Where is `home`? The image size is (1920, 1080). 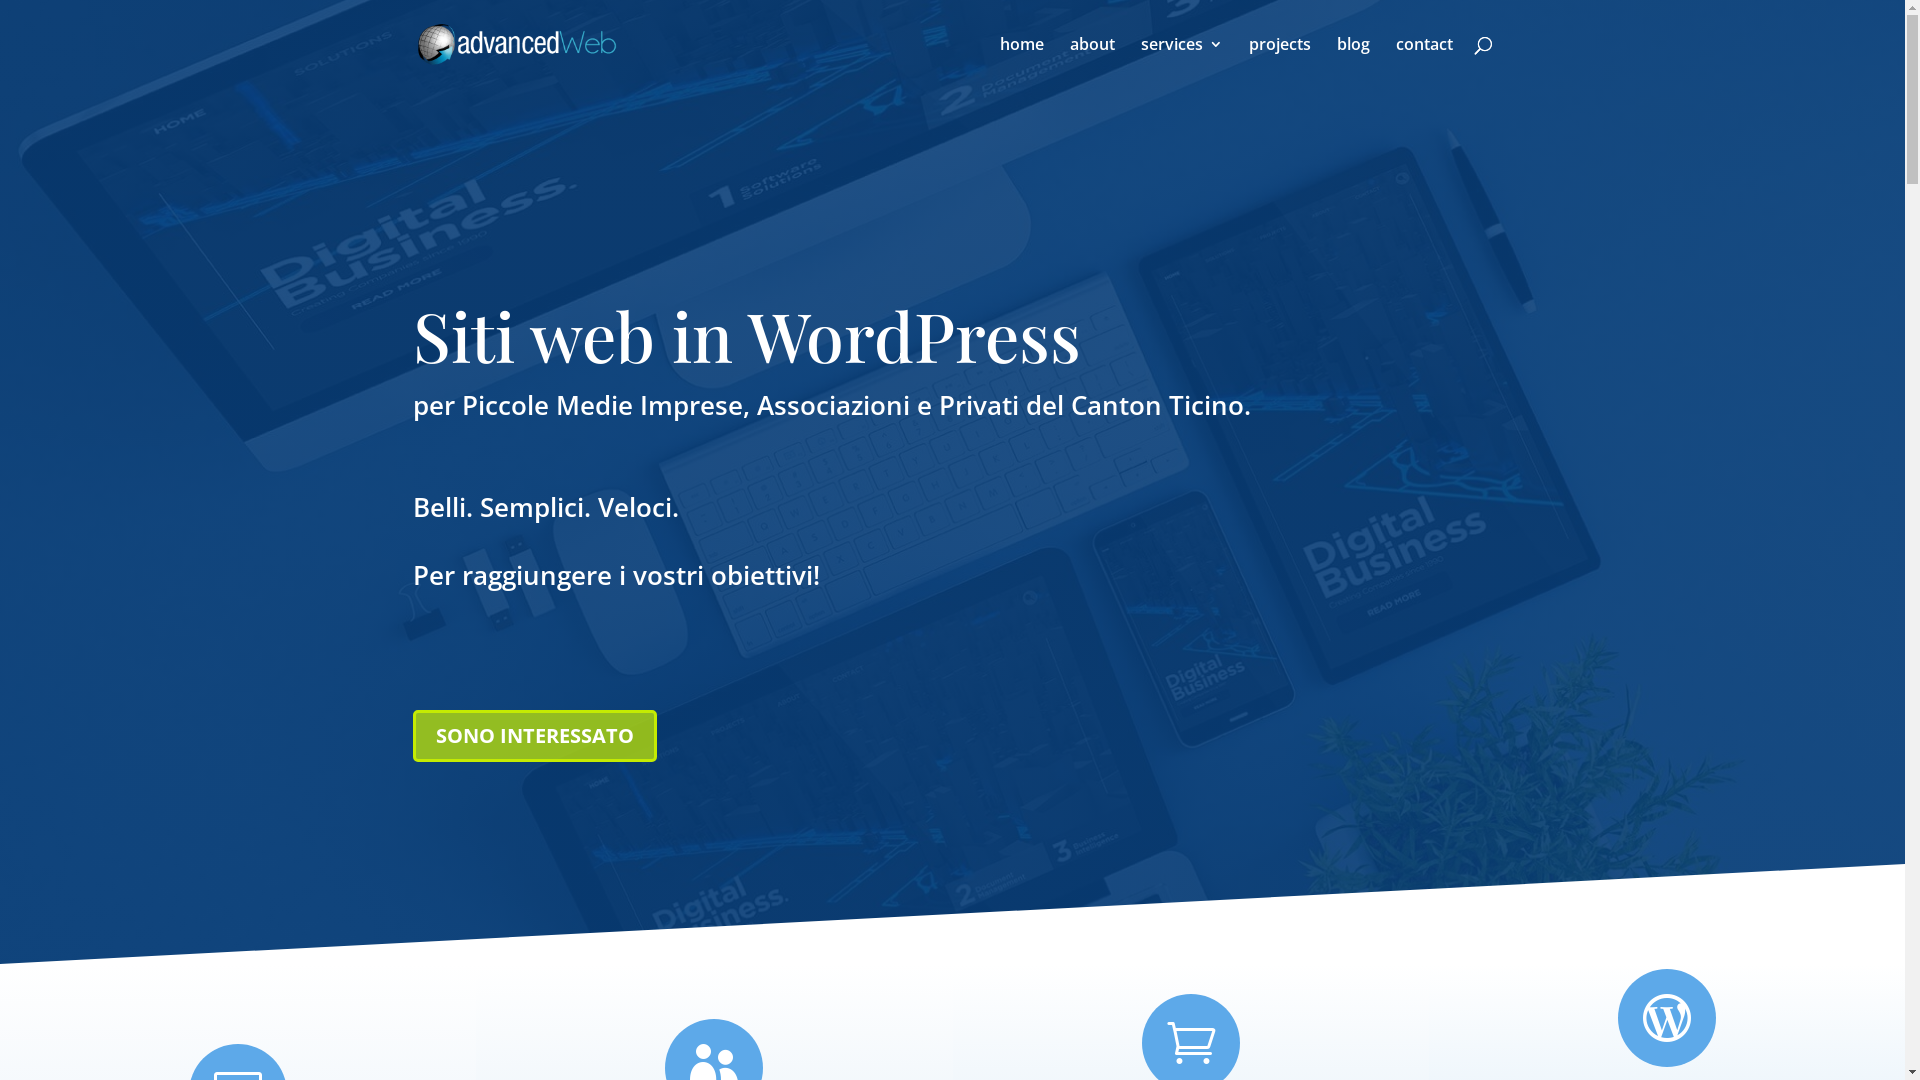
home is located at coordinates (1022, 62).